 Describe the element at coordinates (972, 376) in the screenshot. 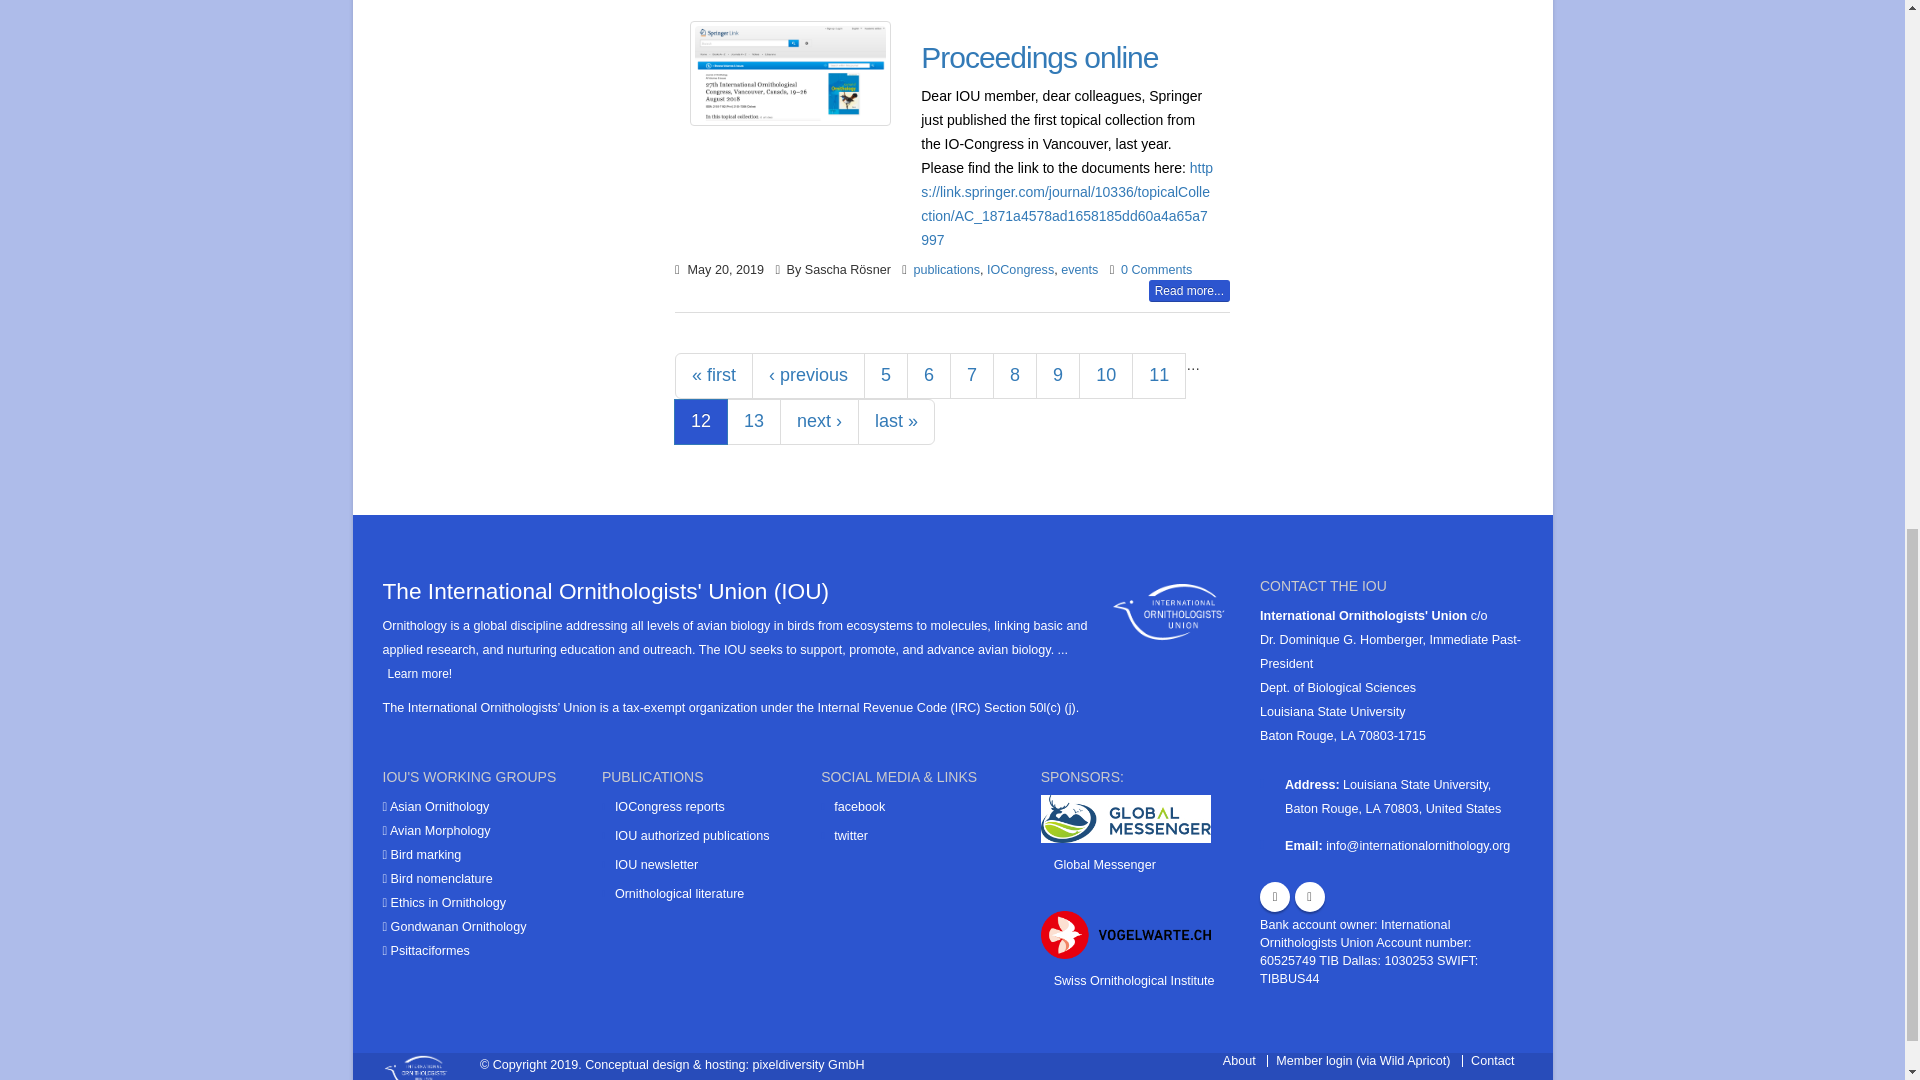

I see `Go to page 7` at that location.